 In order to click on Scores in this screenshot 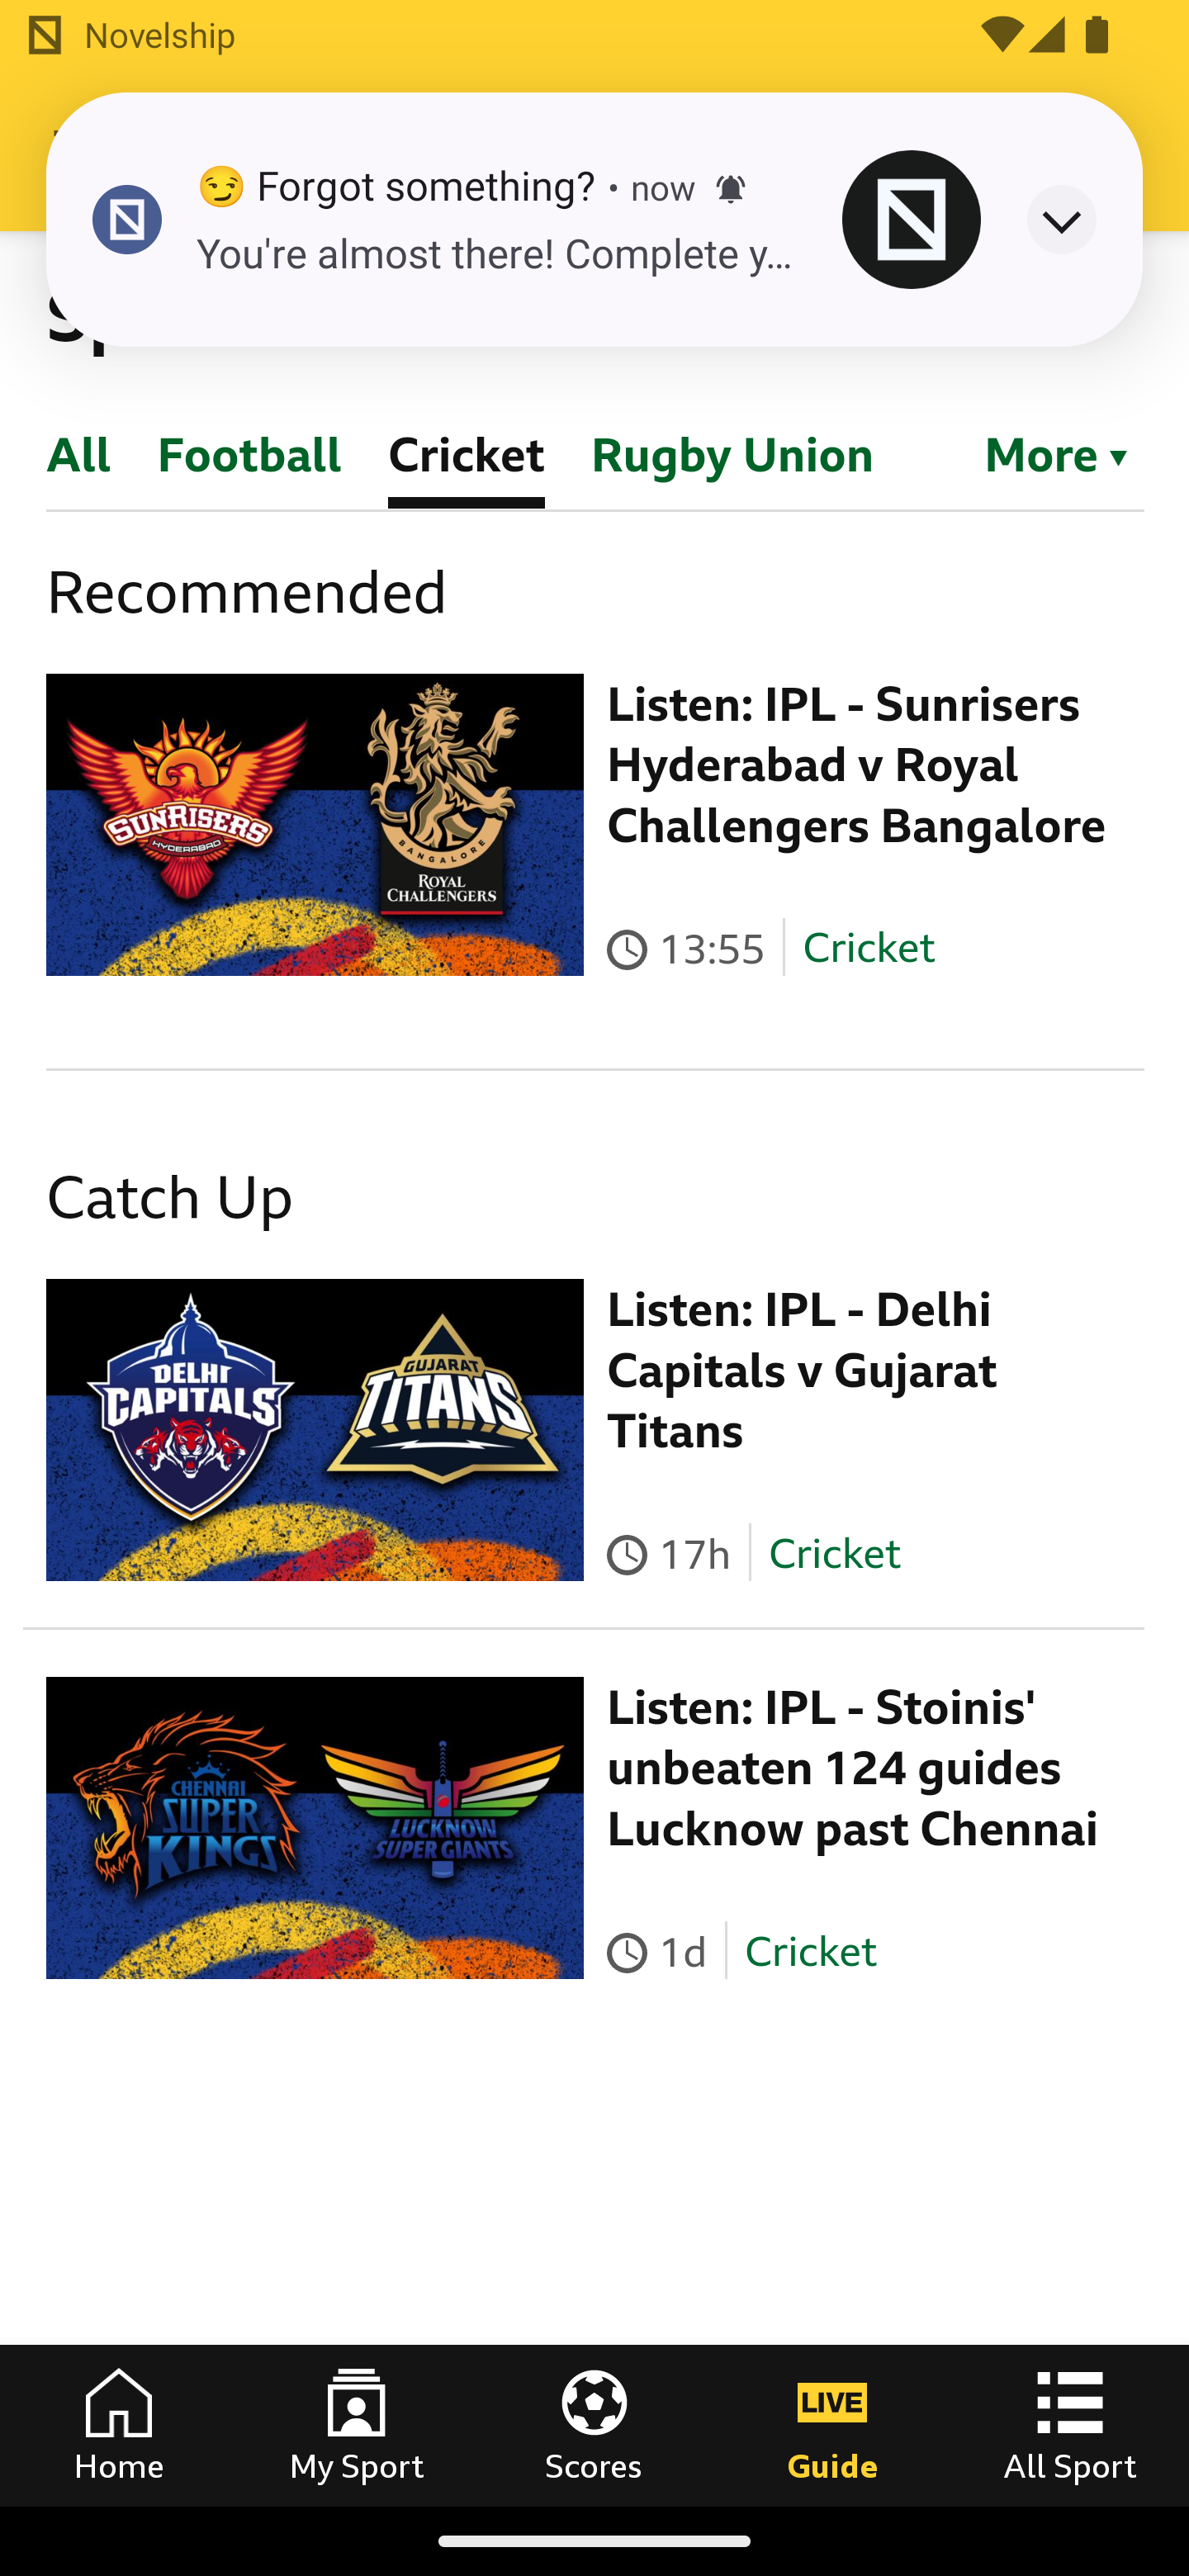, I will do `click(594, 2425)`.